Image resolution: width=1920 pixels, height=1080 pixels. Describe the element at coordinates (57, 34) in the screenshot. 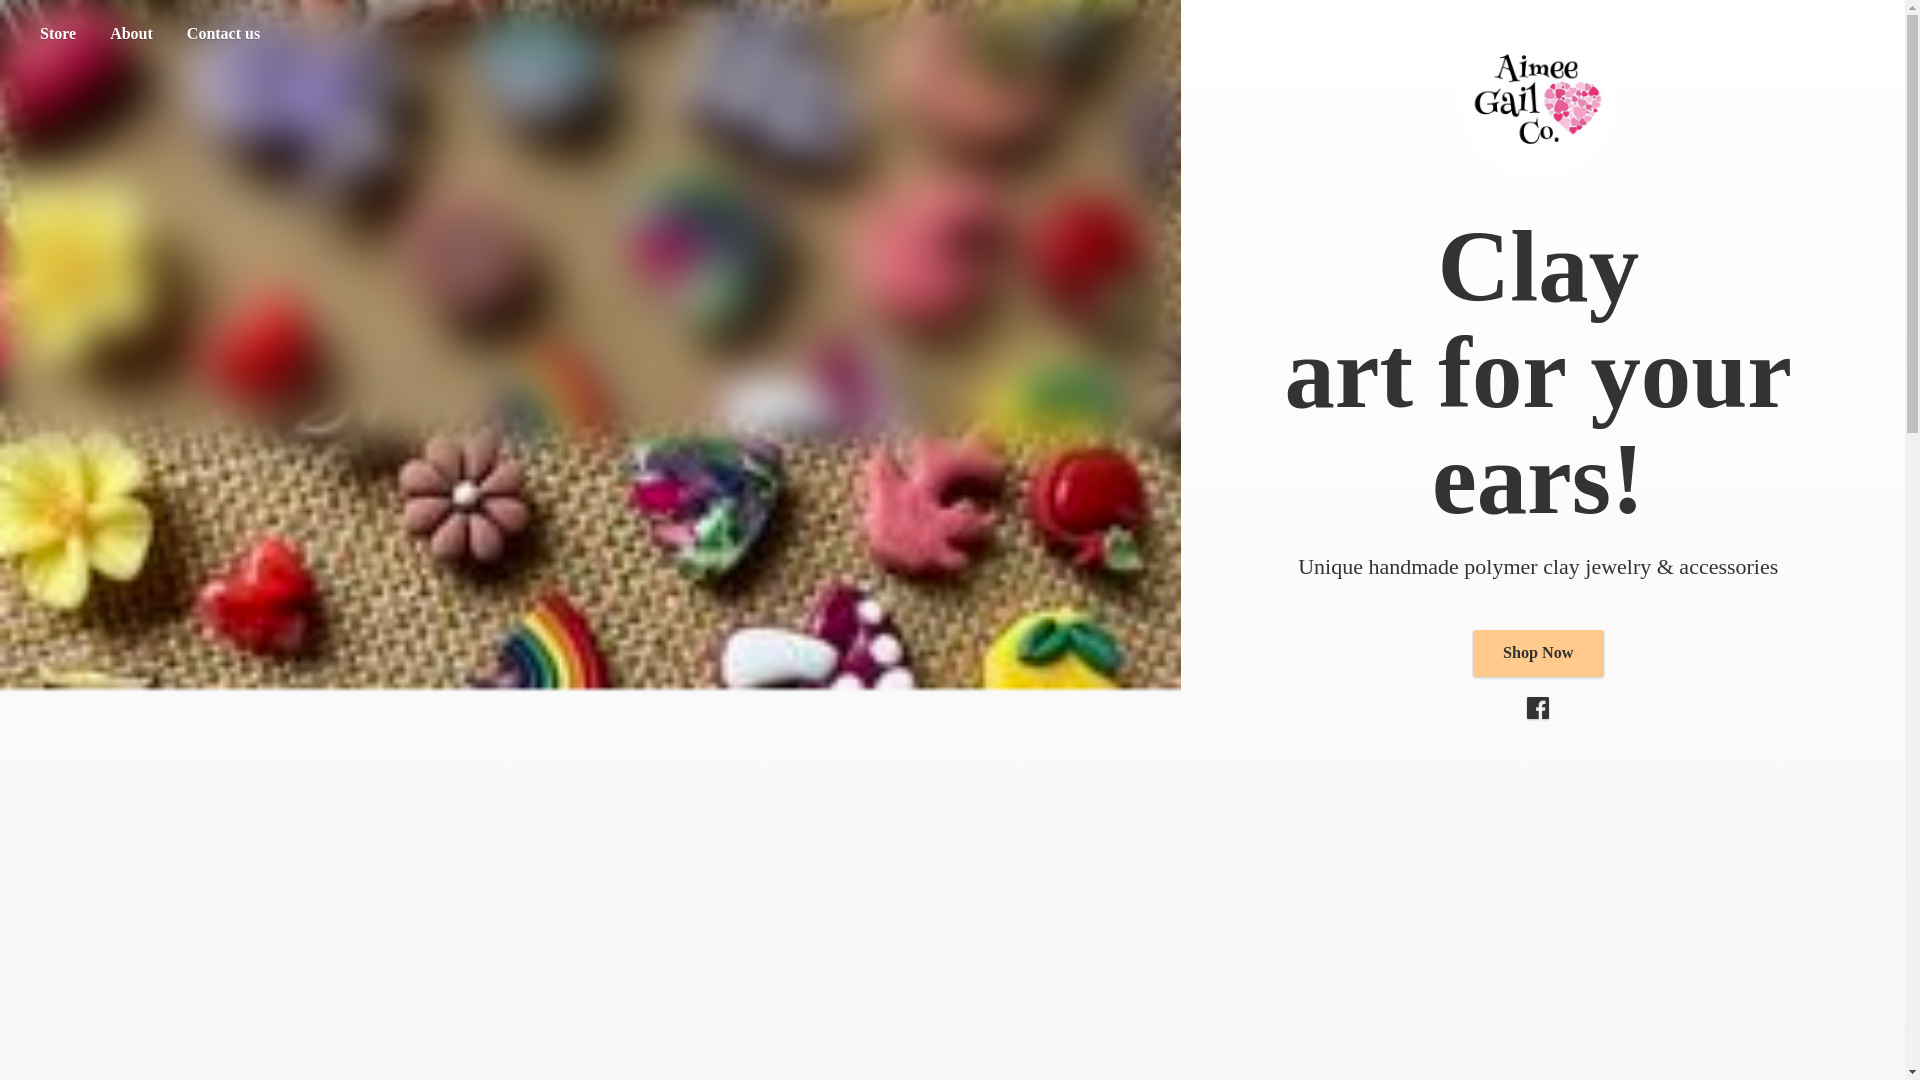

I see `Store` at that location.